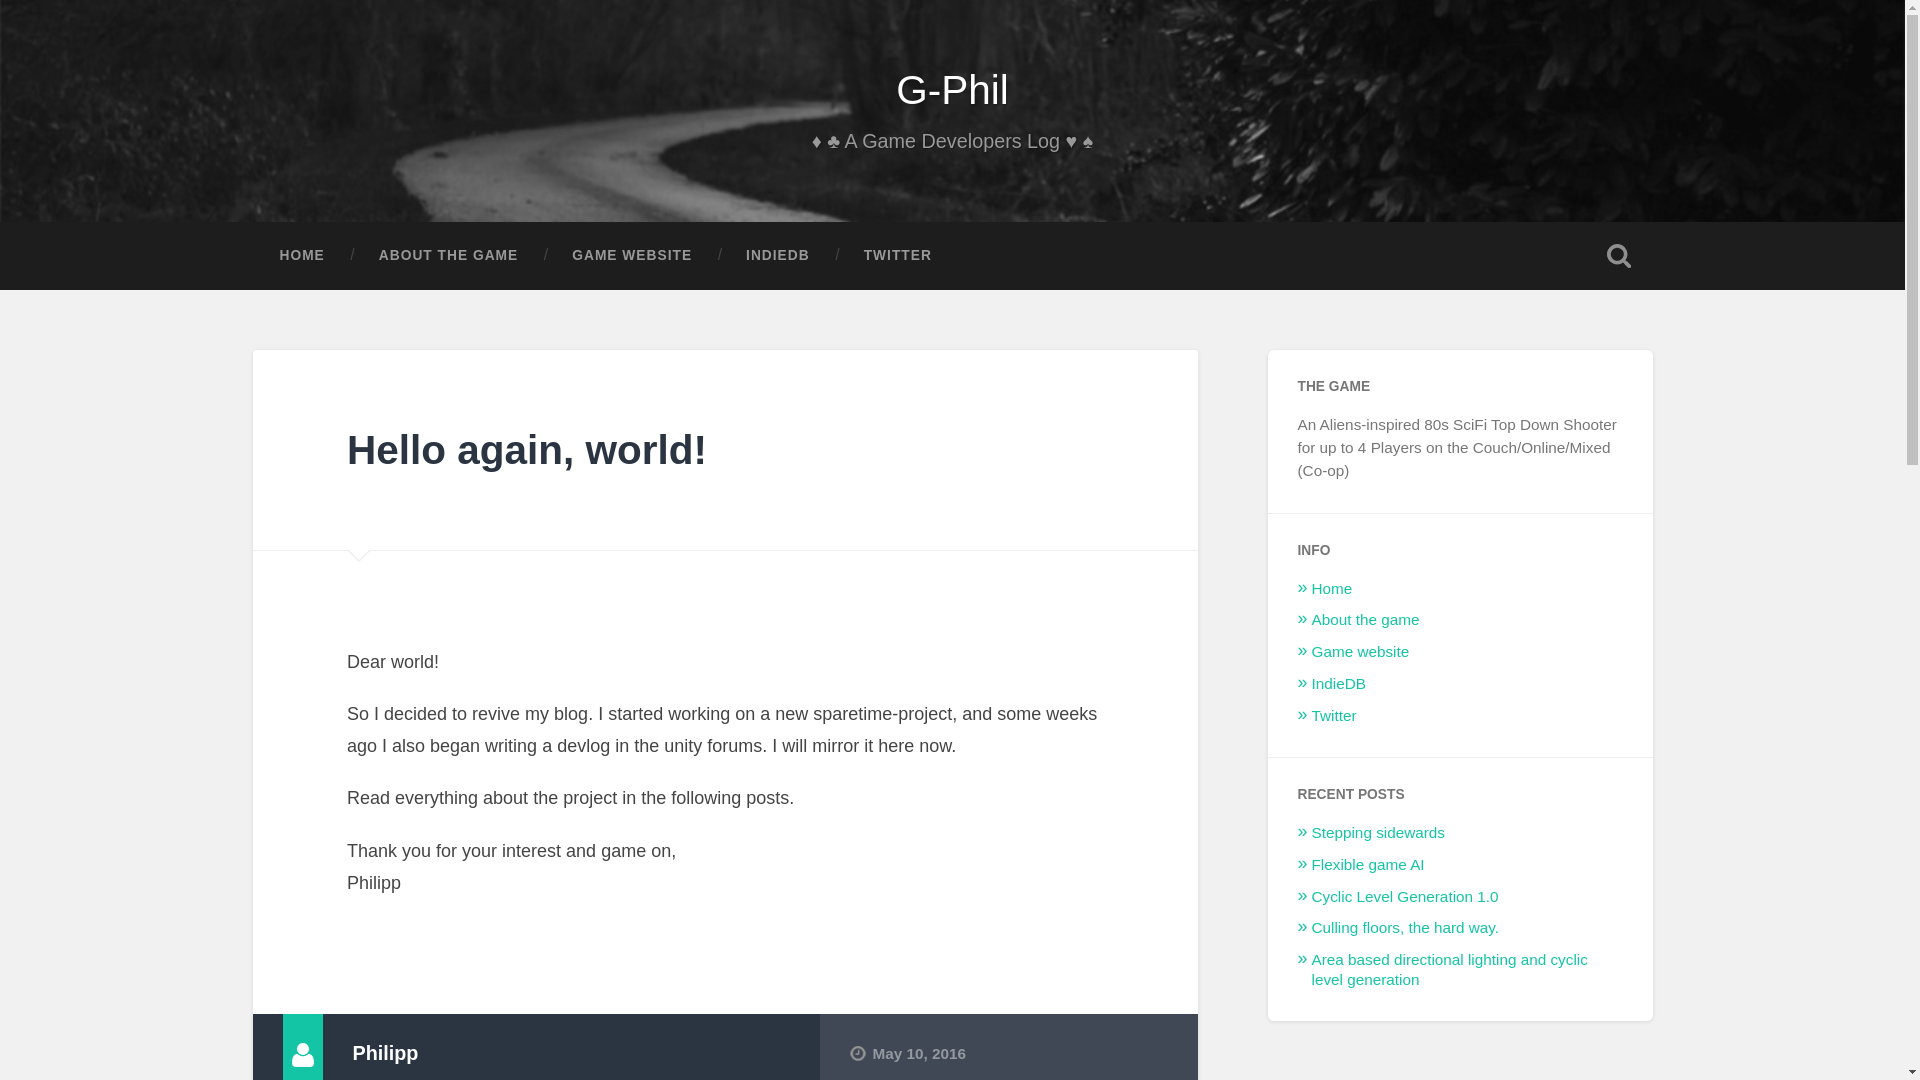 The width and height of the screenshot is (1920, 1080). Describe the element at coordinates (1405, 928) in the screenshot. I see `Culling floors, the hard way.` at that location.